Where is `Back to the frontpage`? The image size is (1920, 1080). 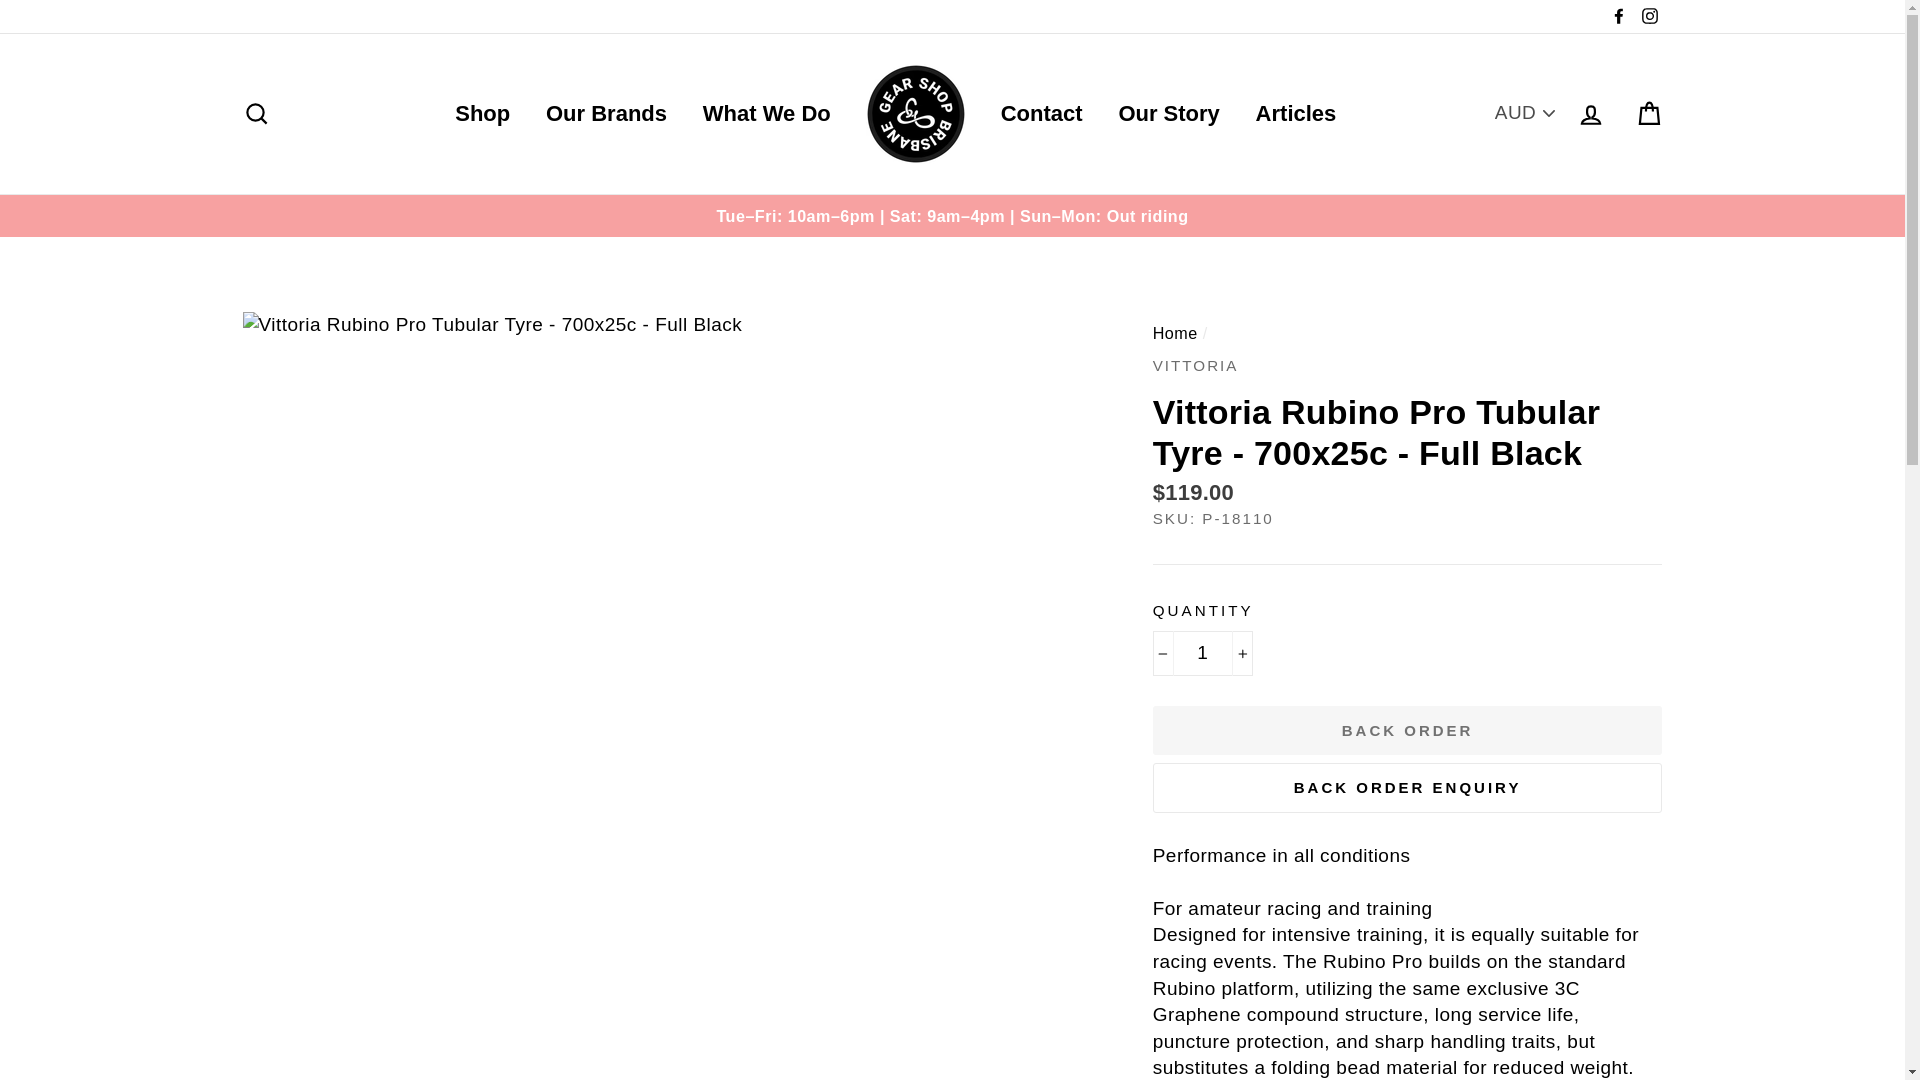
Back to the frontpage is located at coordinates (1176, 333).